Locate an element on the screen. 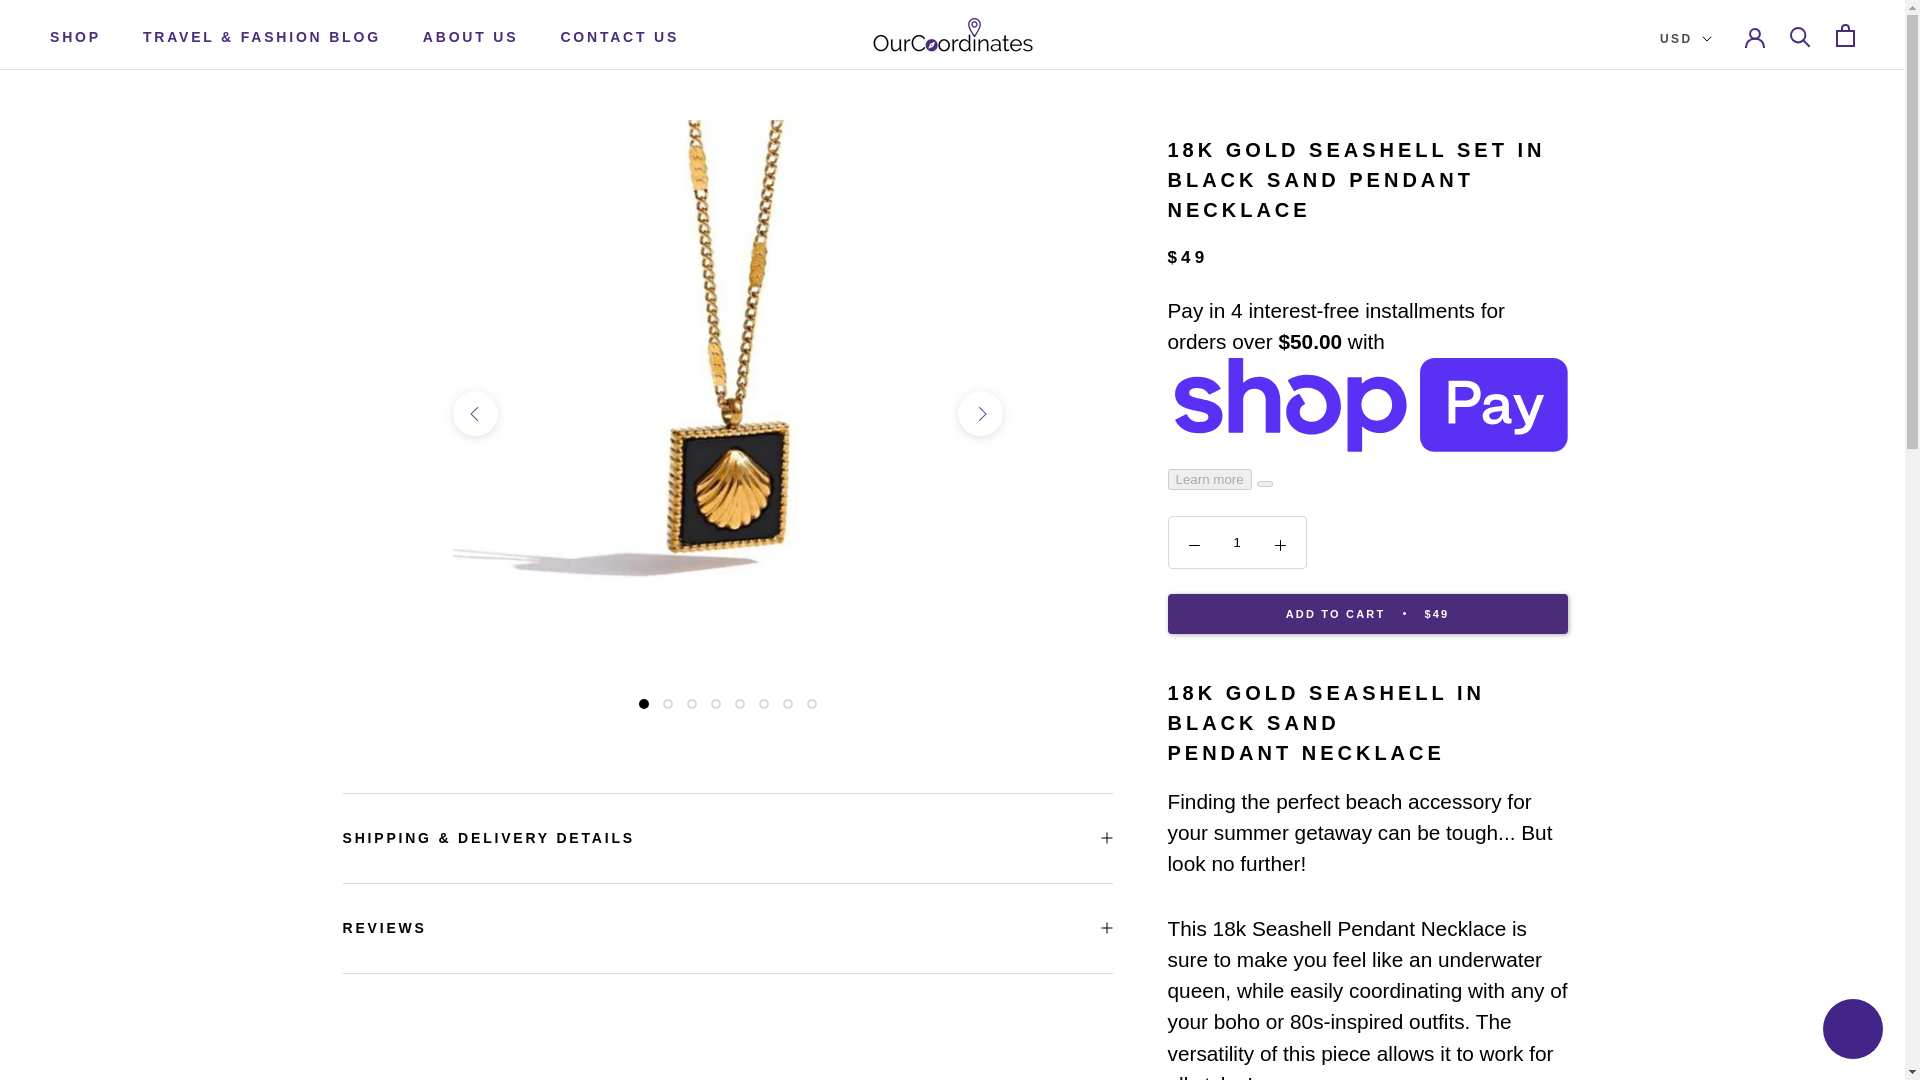 The height and width of the screenshot is (1080, 1920). 1 is located at coordinates (1237, 542).